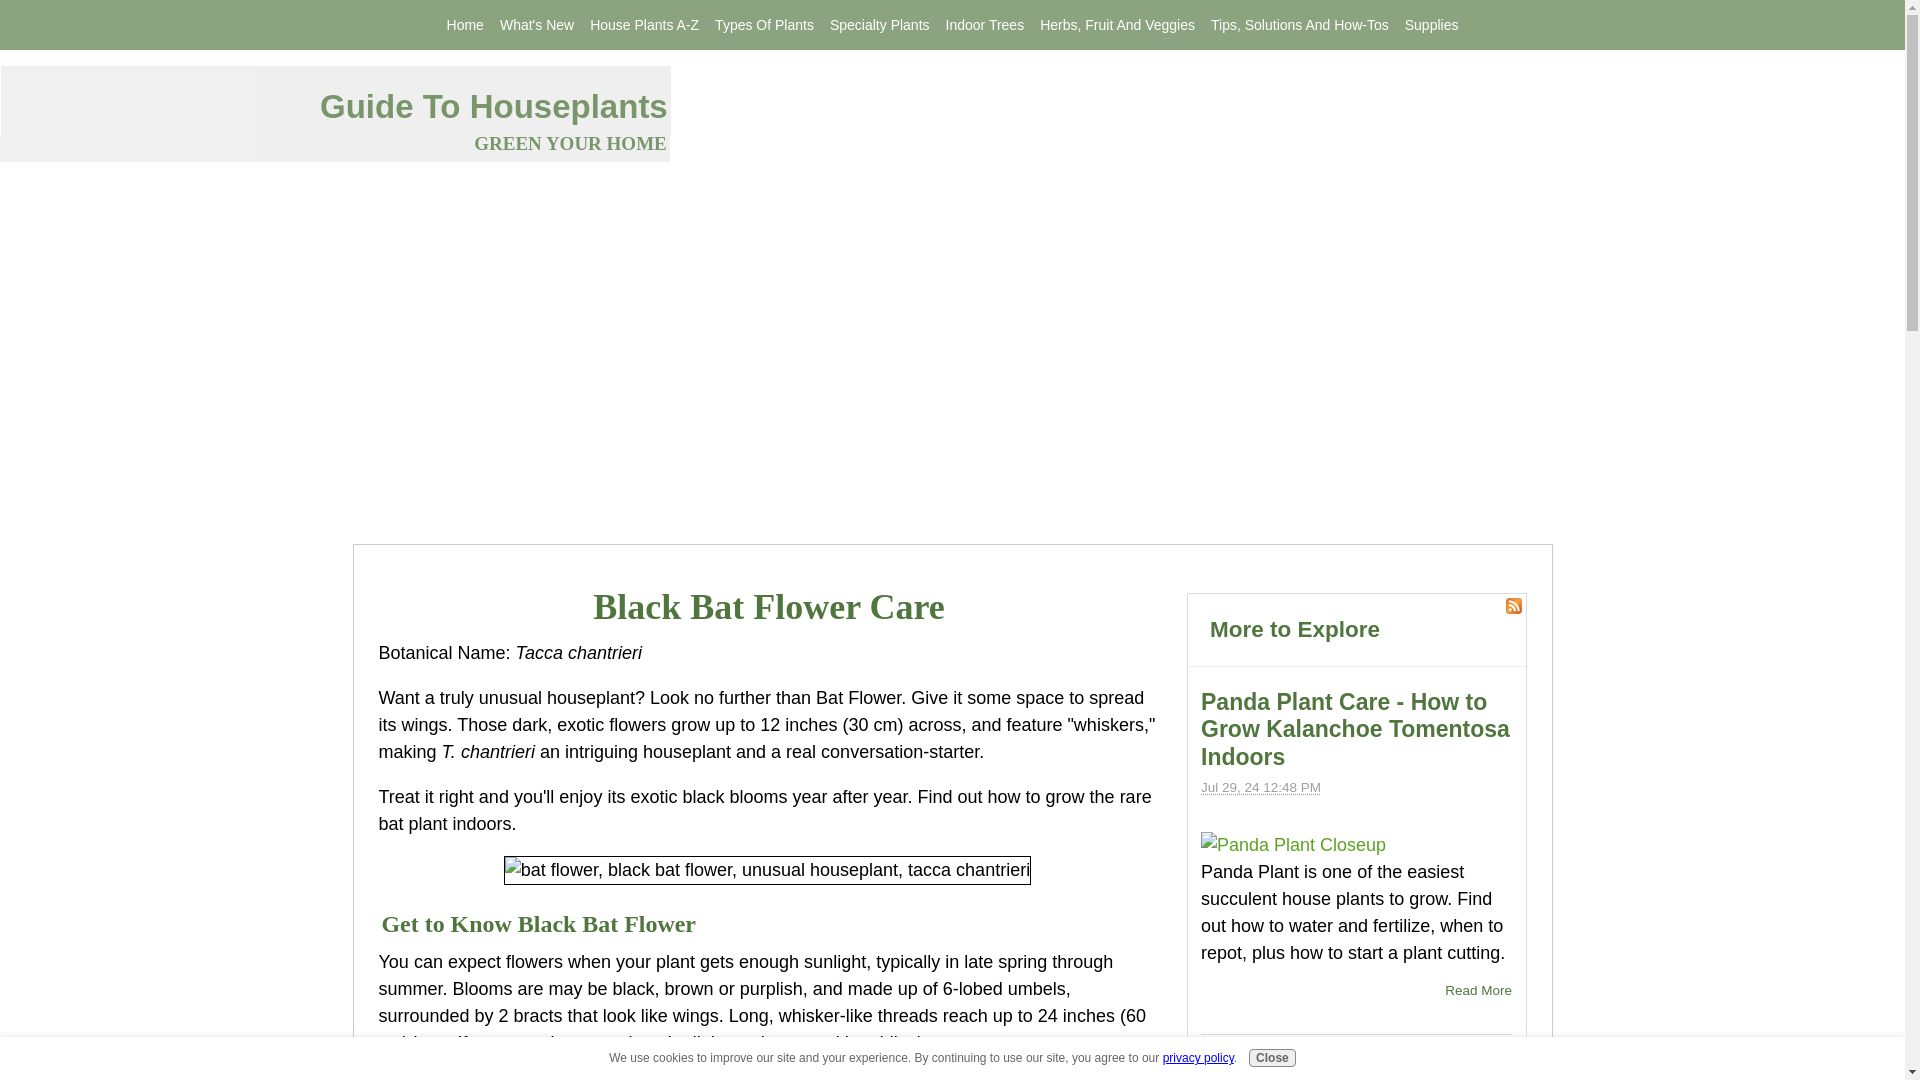 The height and width of the screenshot is (1080, 1920). What do you see at coordinates (767, 870) in the screenshot?
I see `Bat Flower` at bounding box center [767, 870].